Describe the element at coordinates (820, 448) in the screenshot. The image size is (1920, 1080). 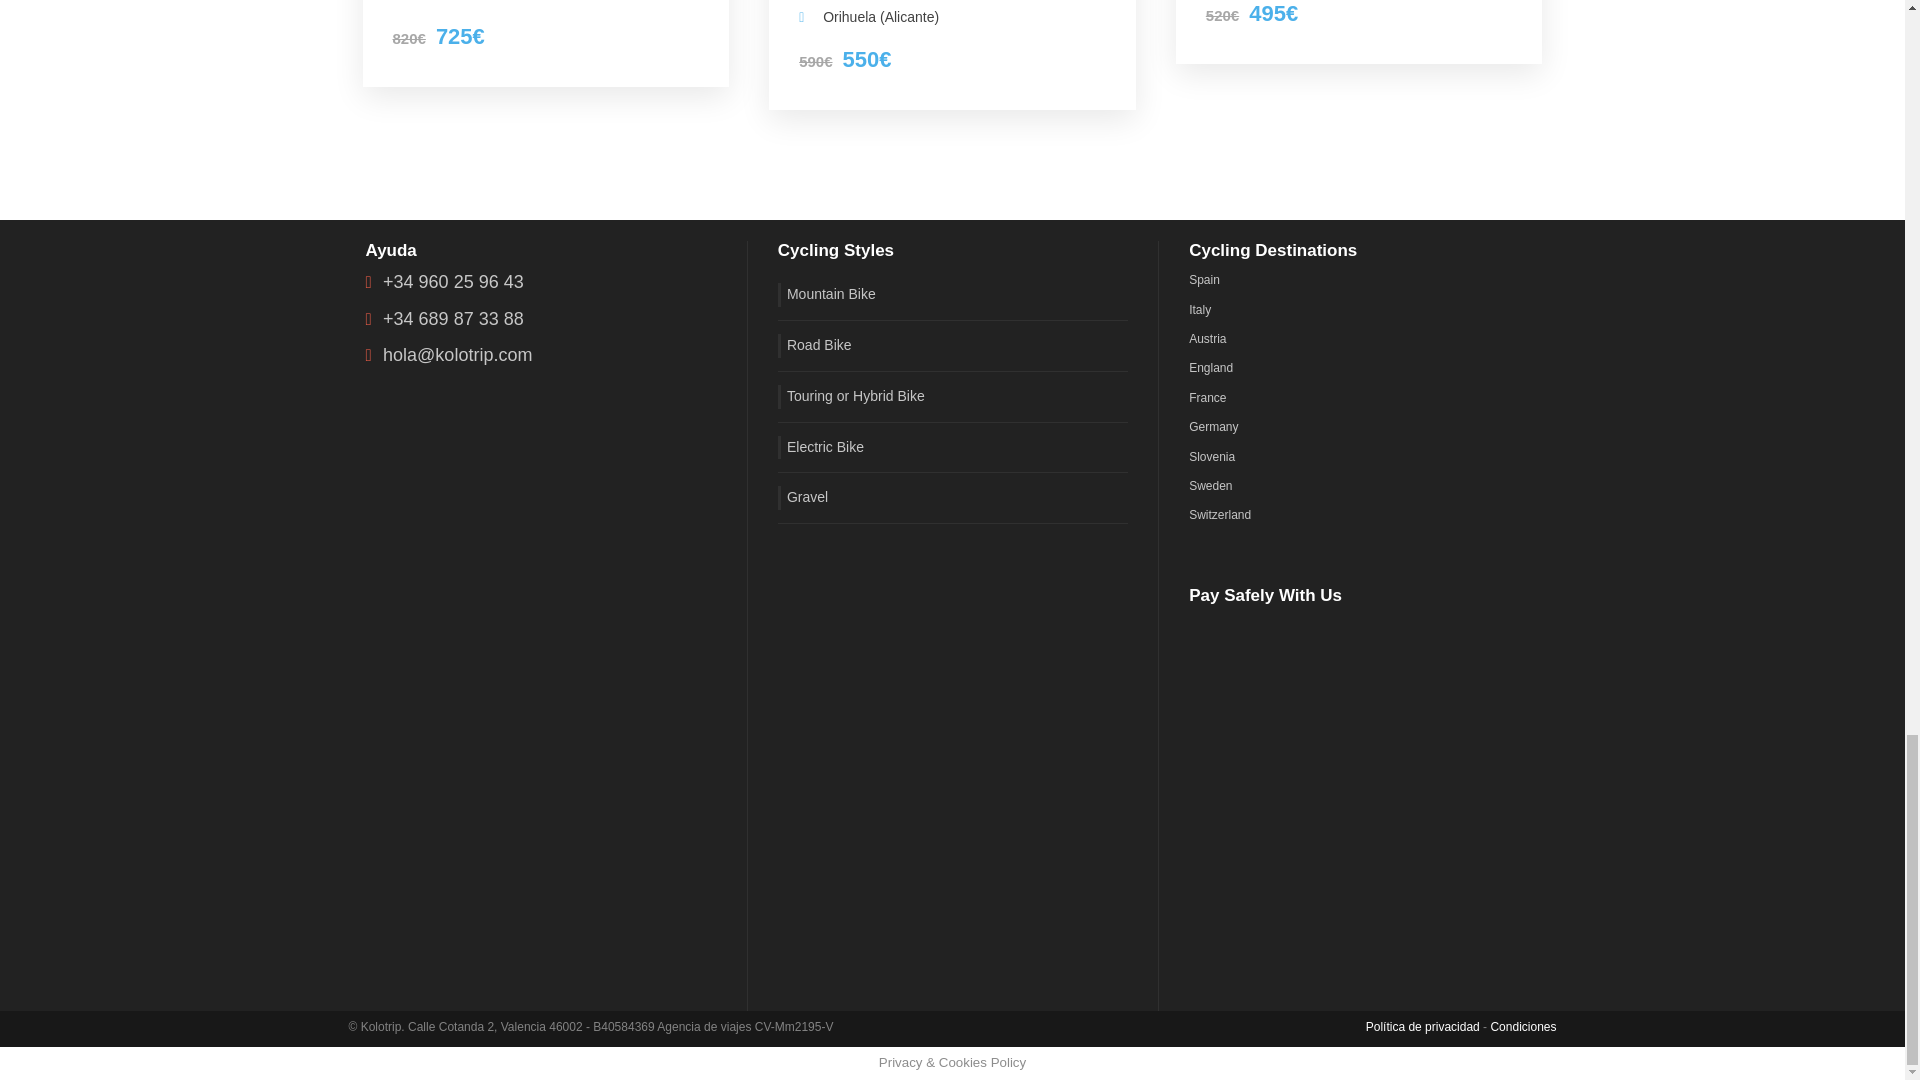
I see `Electric Bike` at that location.